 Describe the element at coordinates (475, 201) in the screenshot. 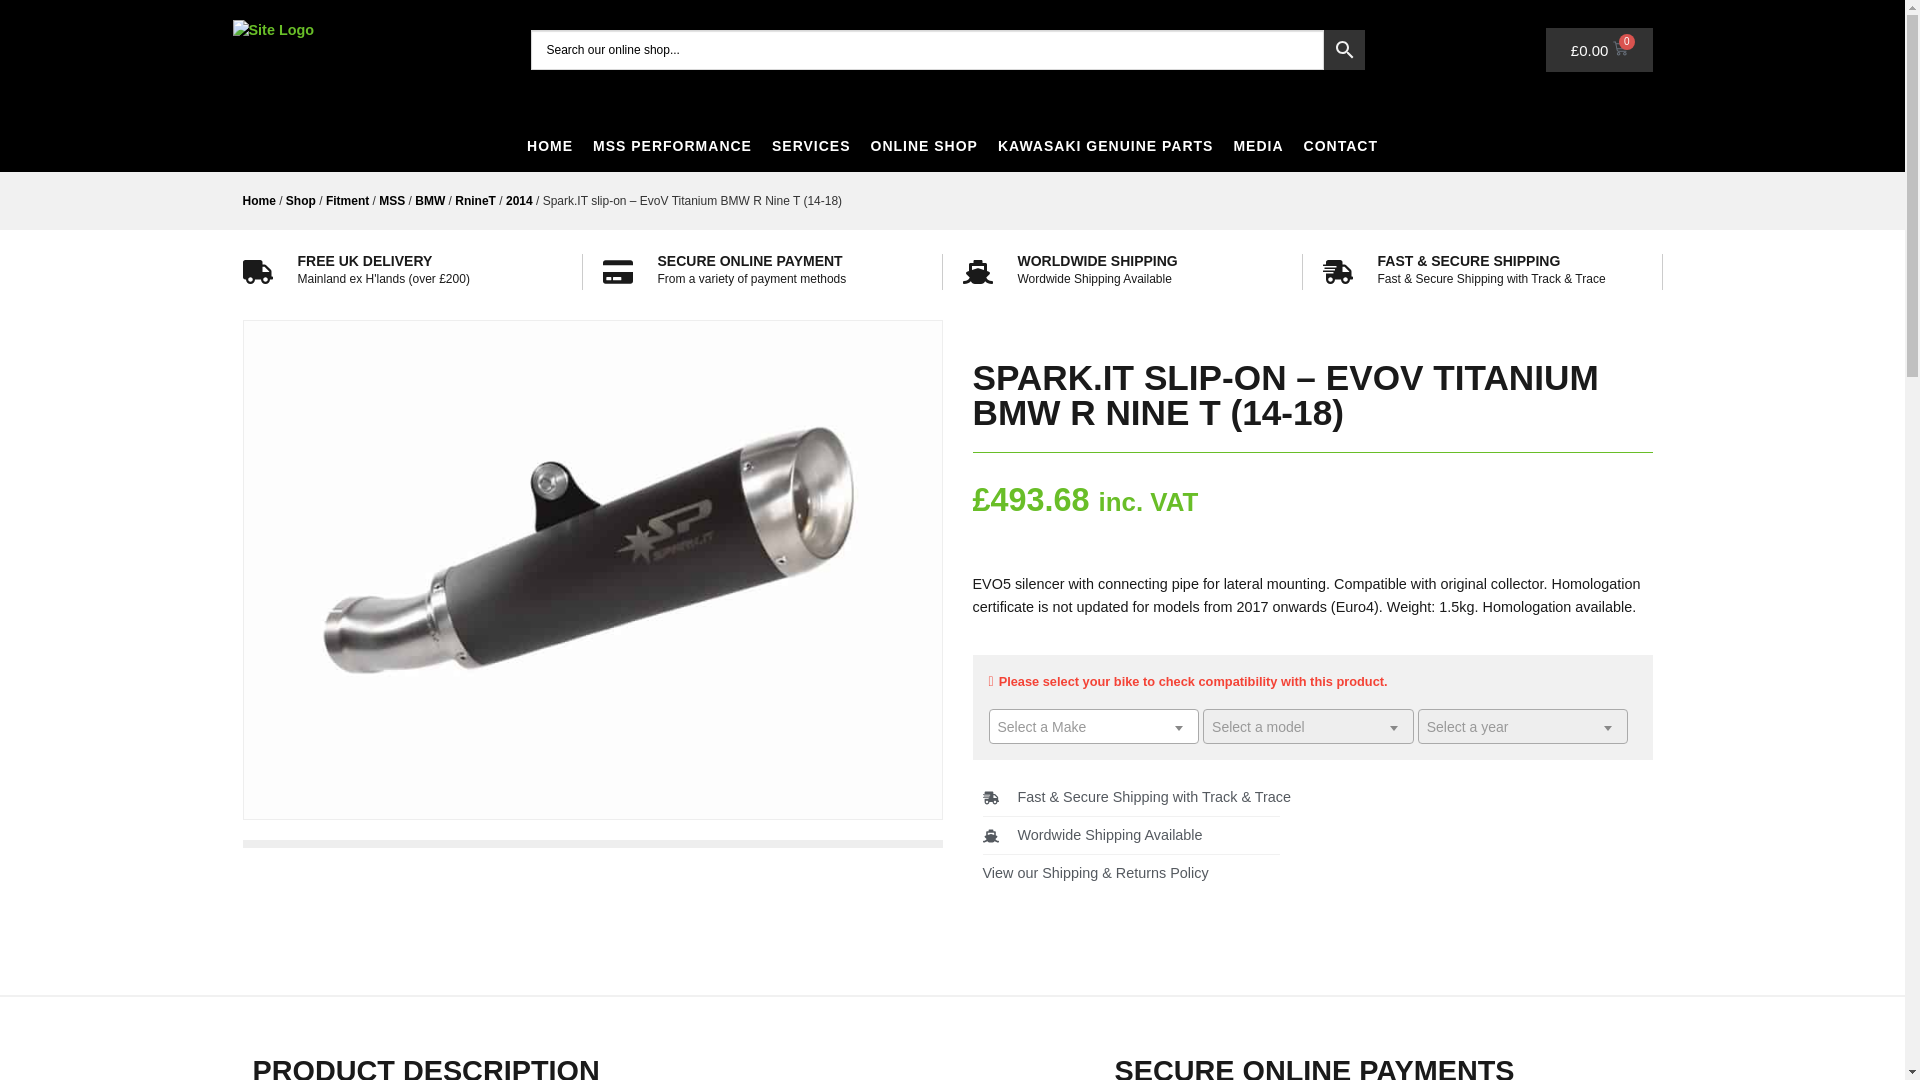

I see `RnineT` at that location.